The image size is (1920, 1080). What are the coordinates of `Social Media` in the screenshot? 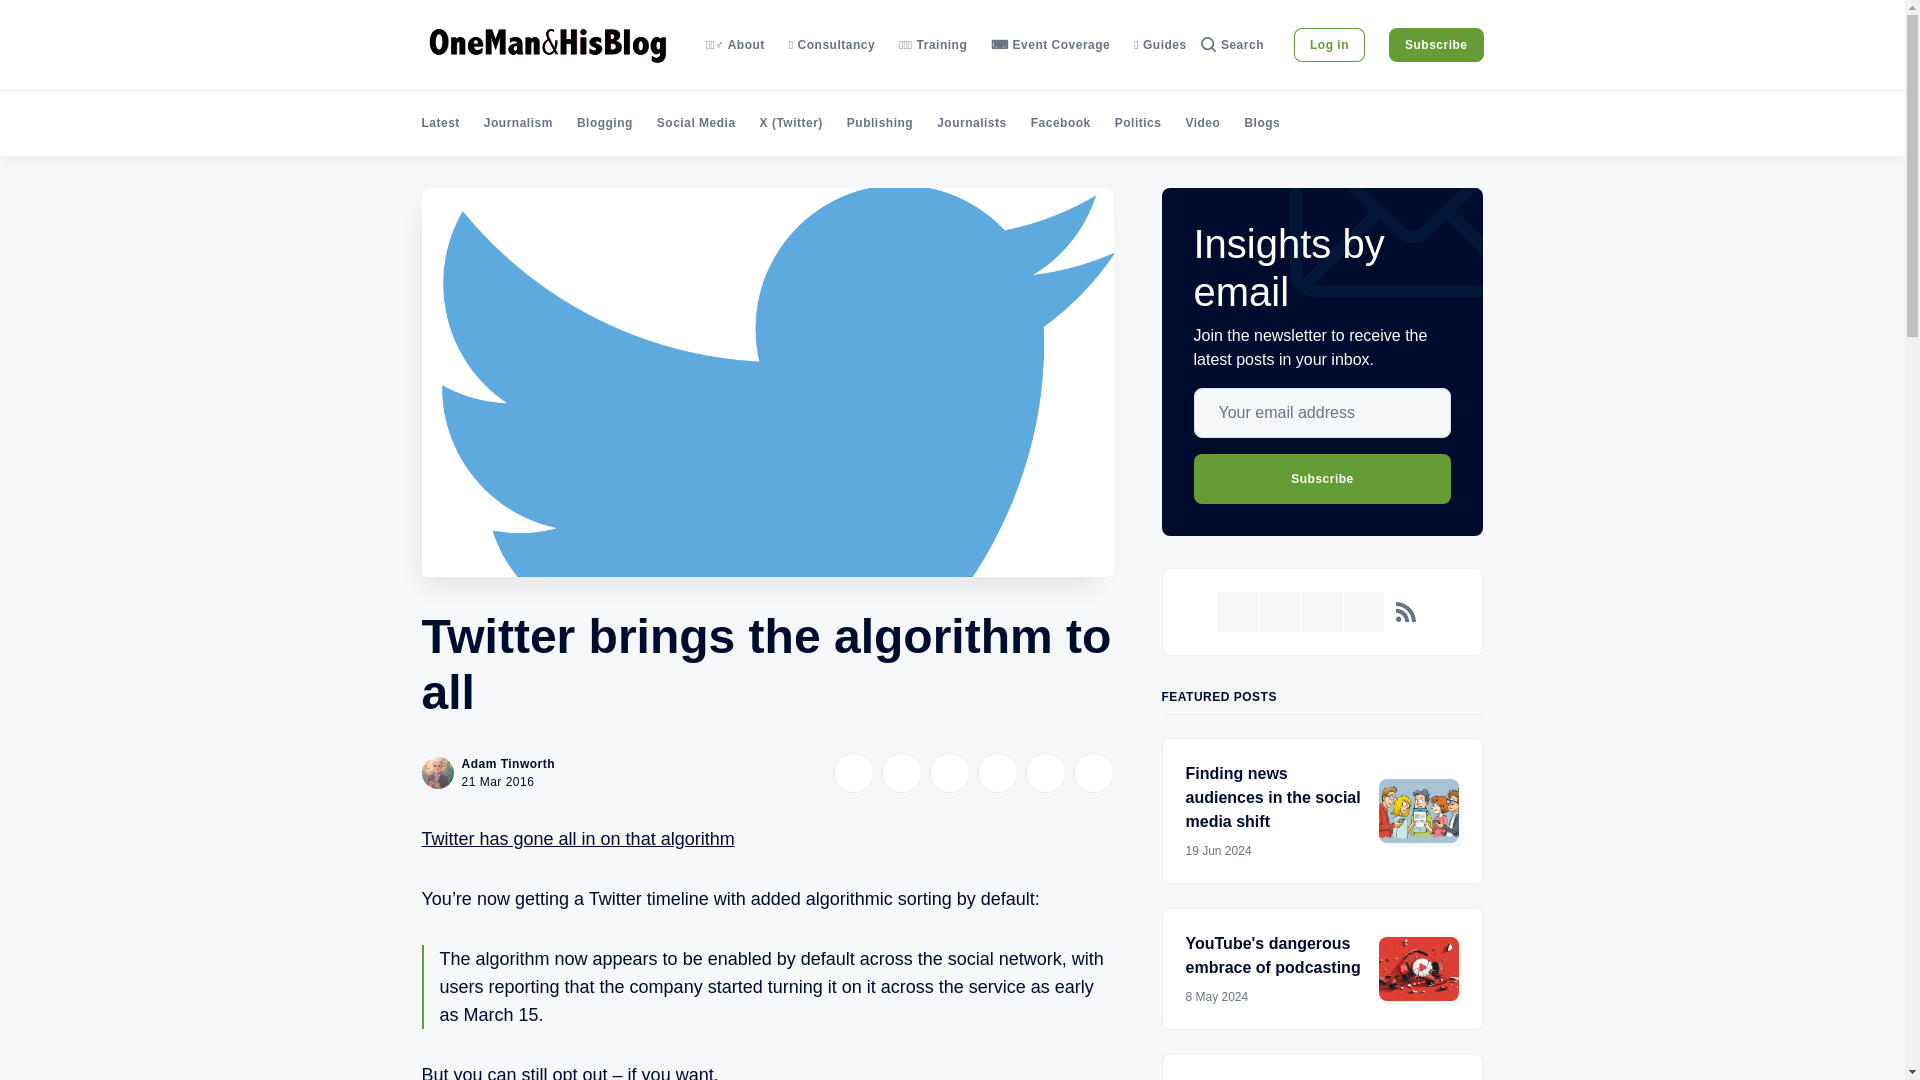 It's located at (696, 122).